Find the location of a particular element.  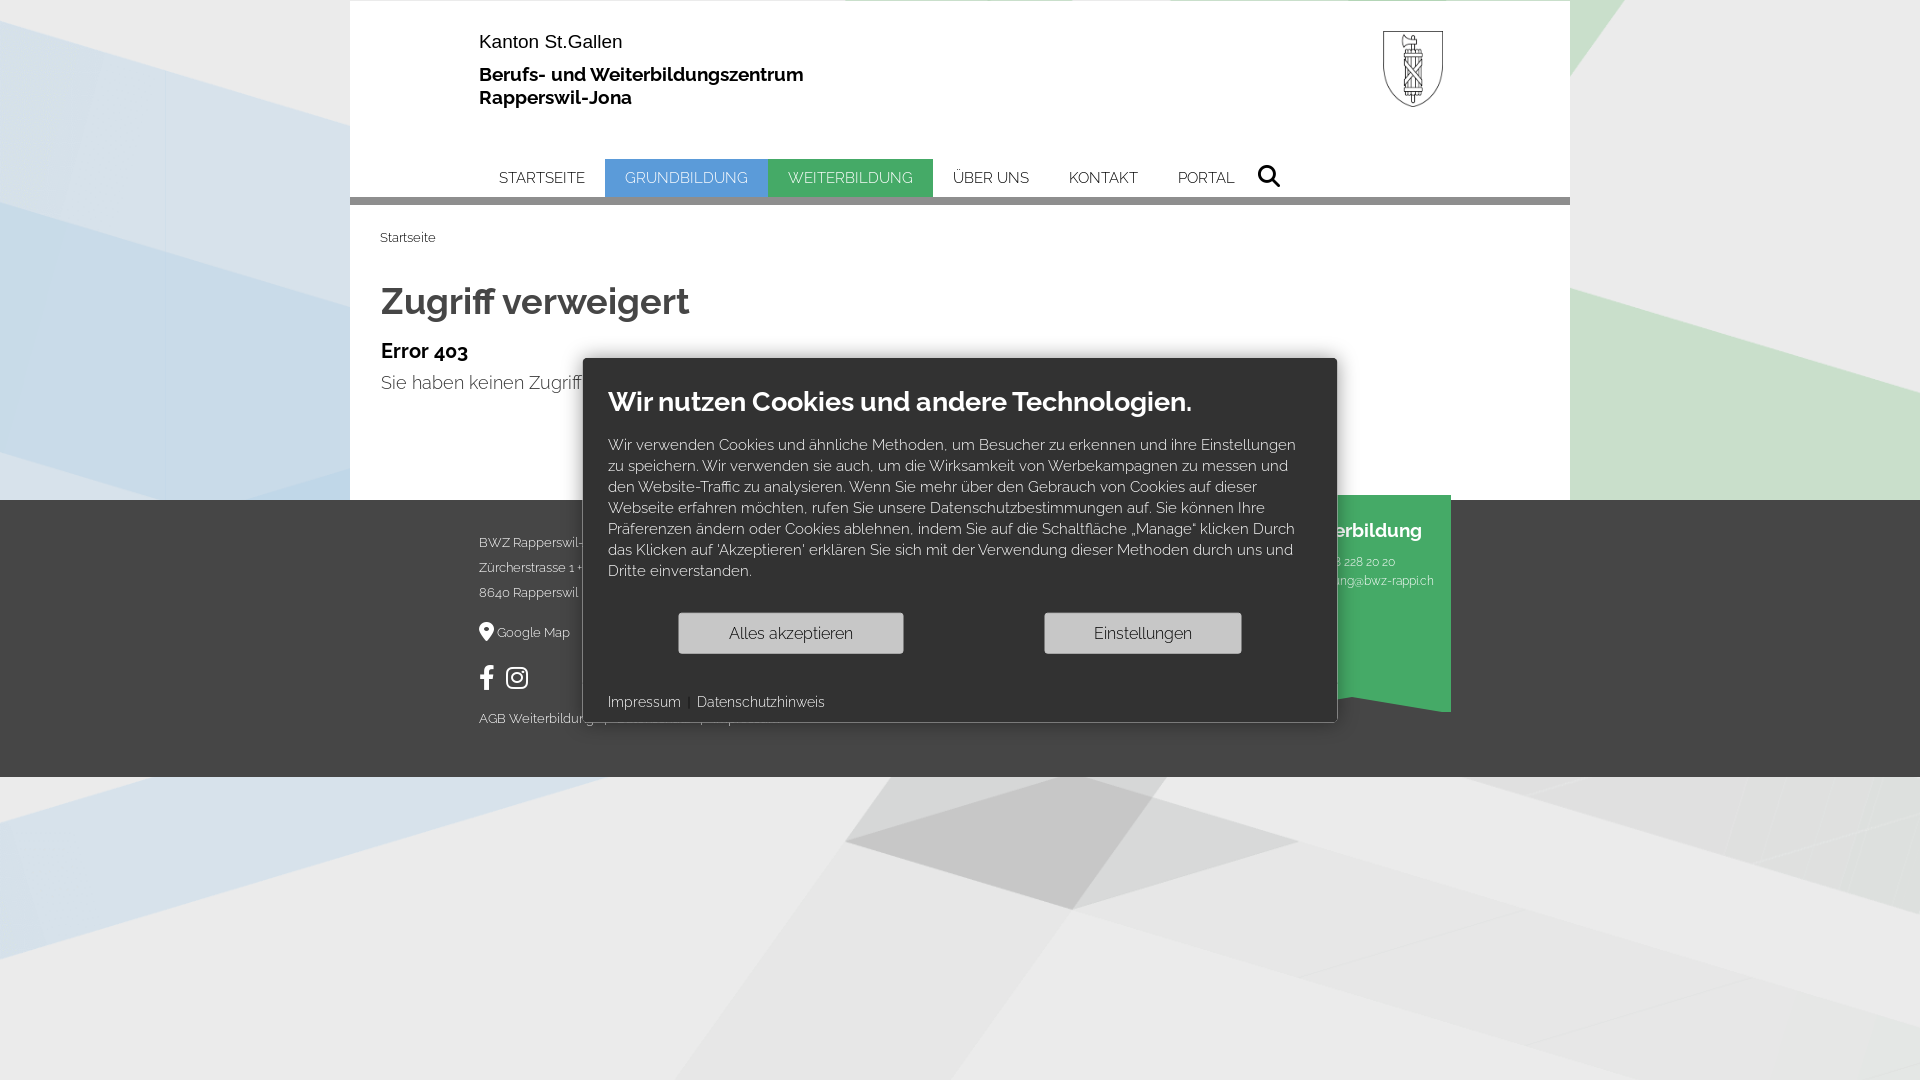

GRUNDBILDUNG is located at coordinates (686, 178).